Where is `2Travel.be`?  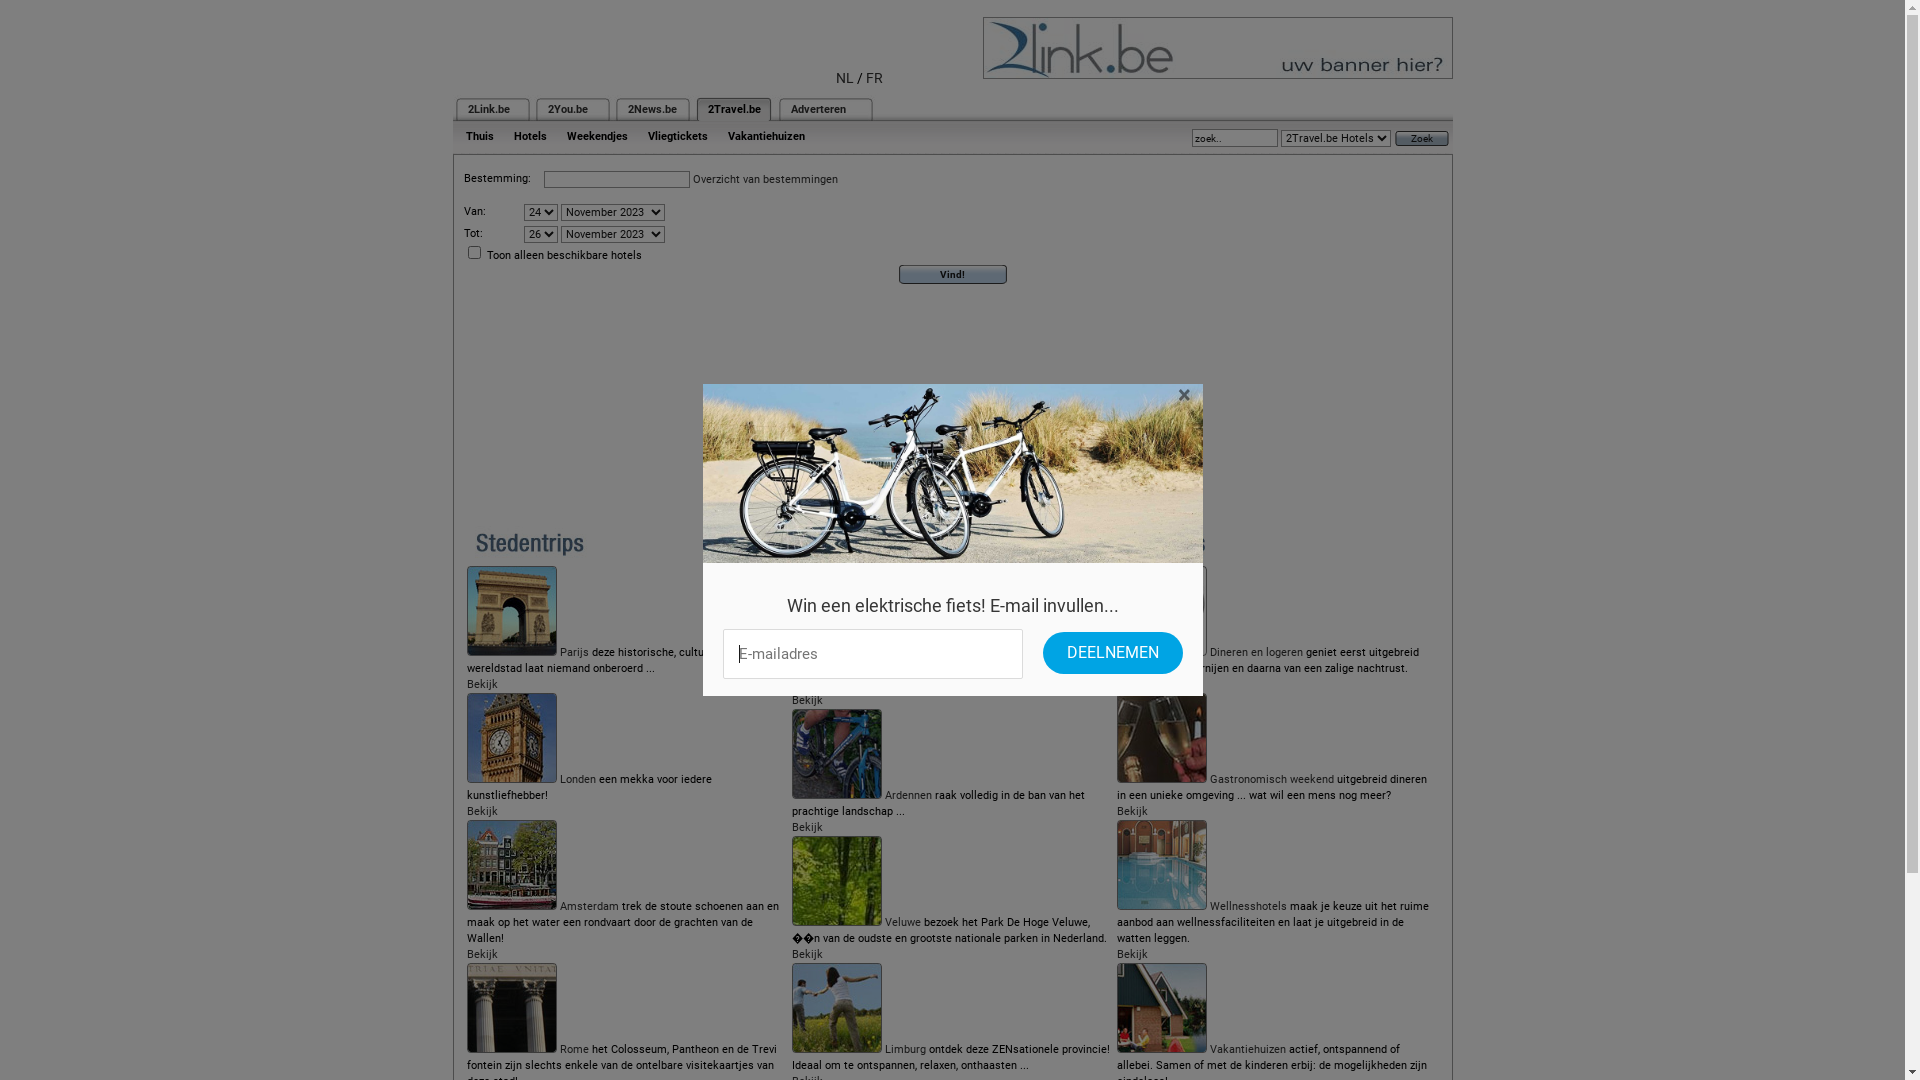 2Travel.be is located at coordinates (734, 110).